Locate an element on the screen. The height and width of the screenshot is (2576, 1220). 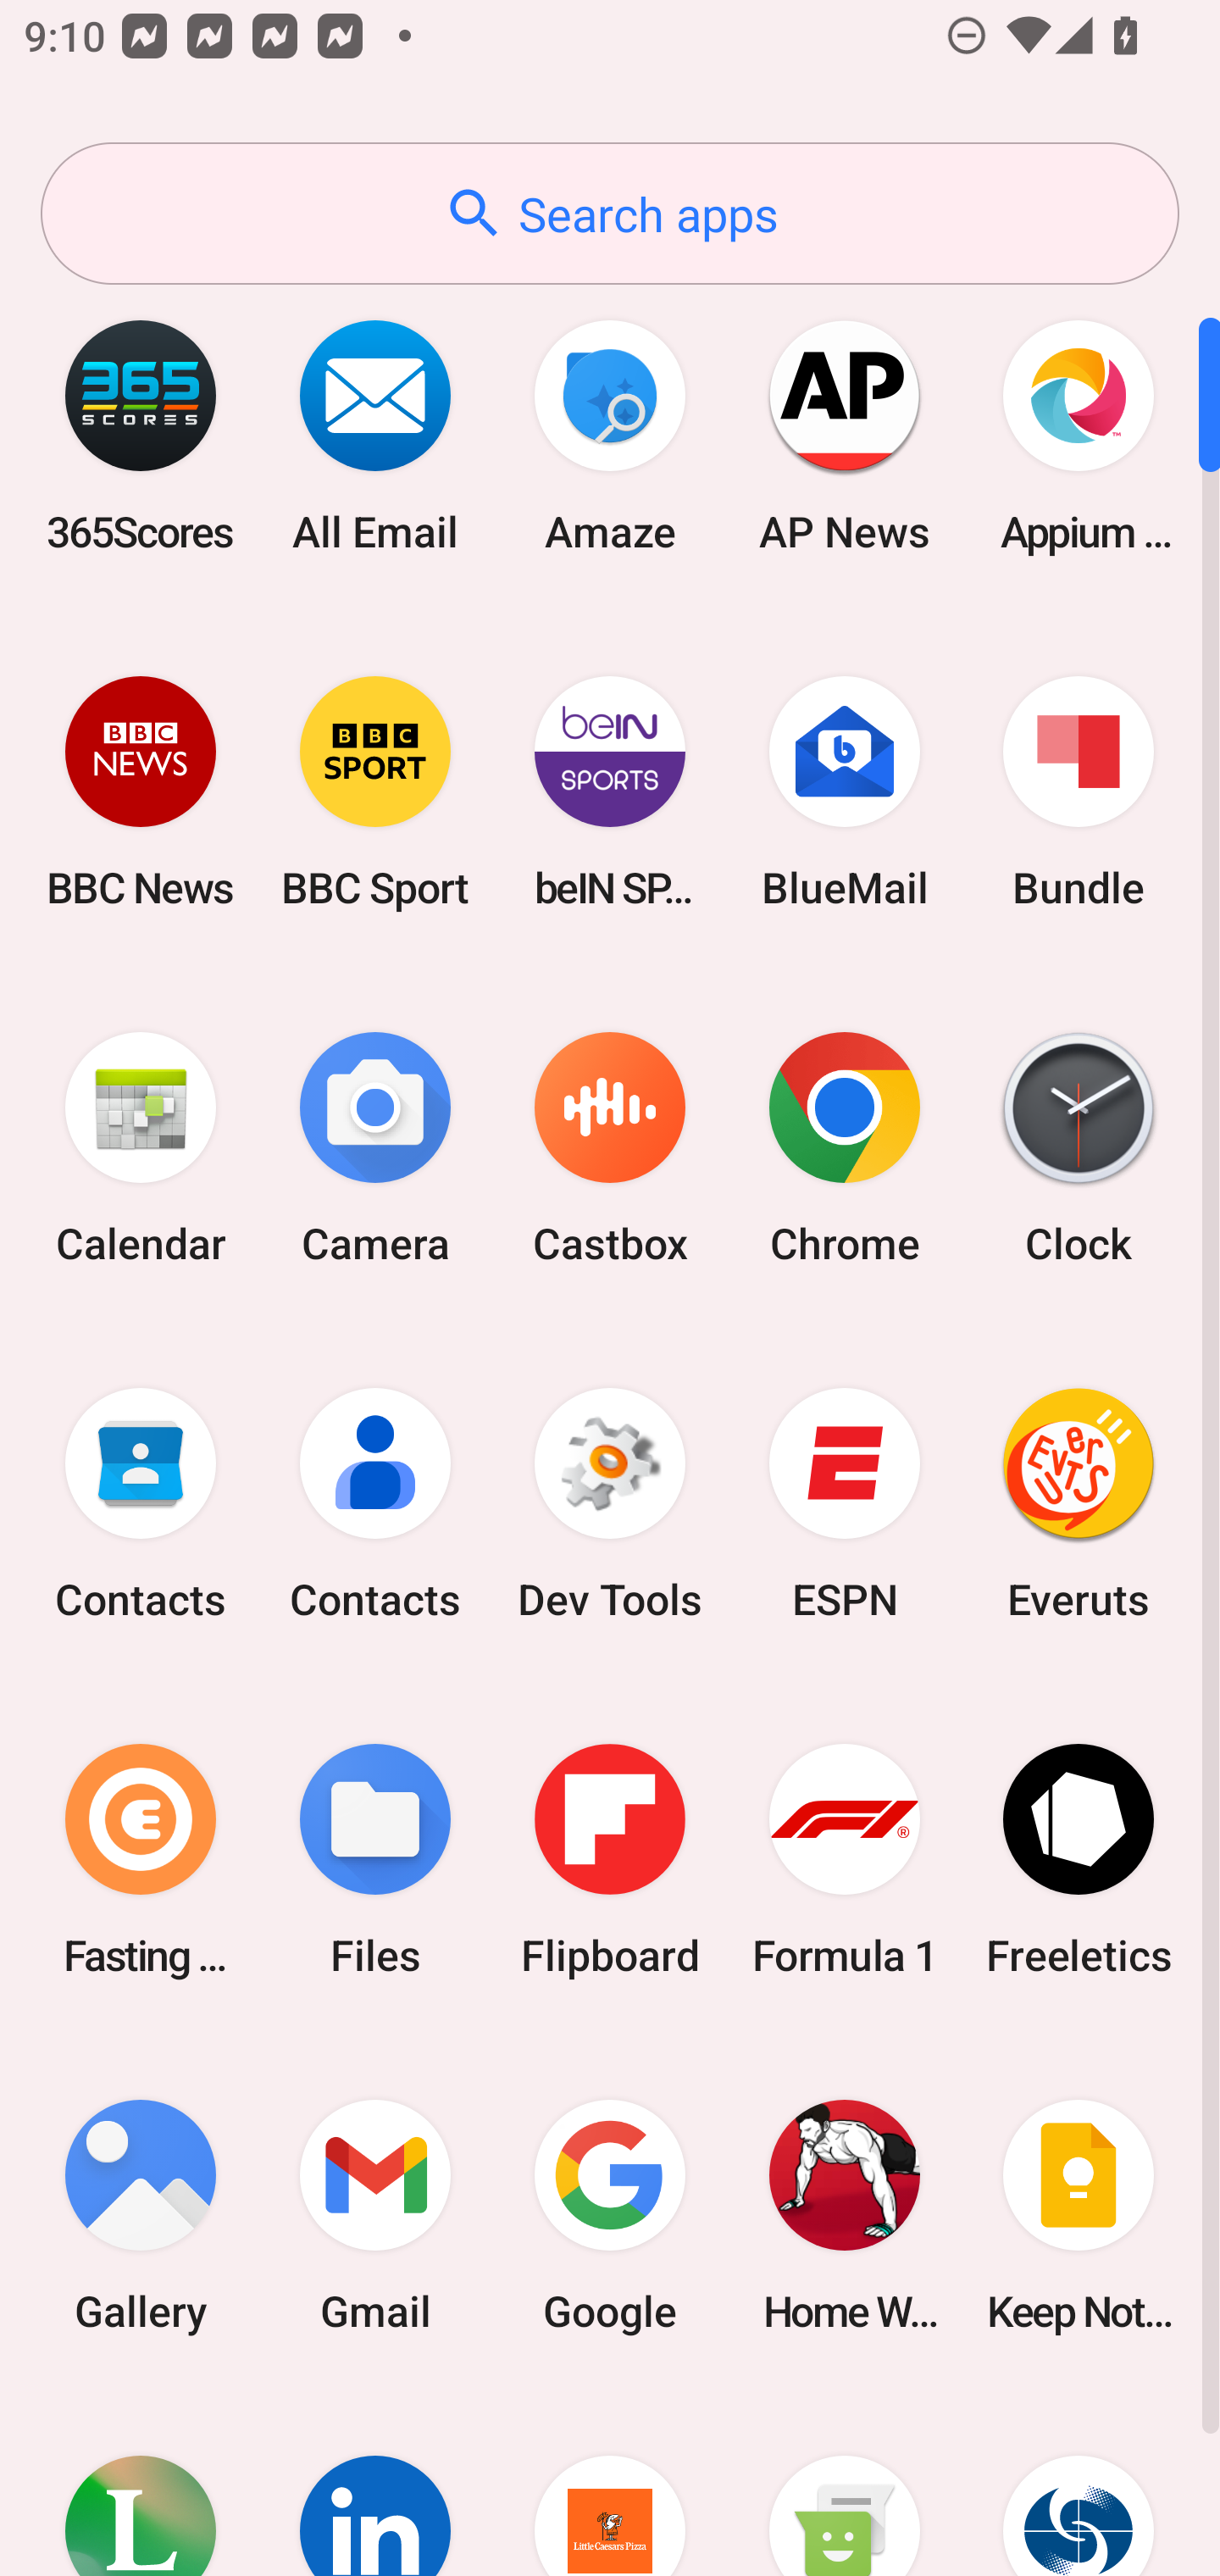
Google is located at coordinates (610, 2215).